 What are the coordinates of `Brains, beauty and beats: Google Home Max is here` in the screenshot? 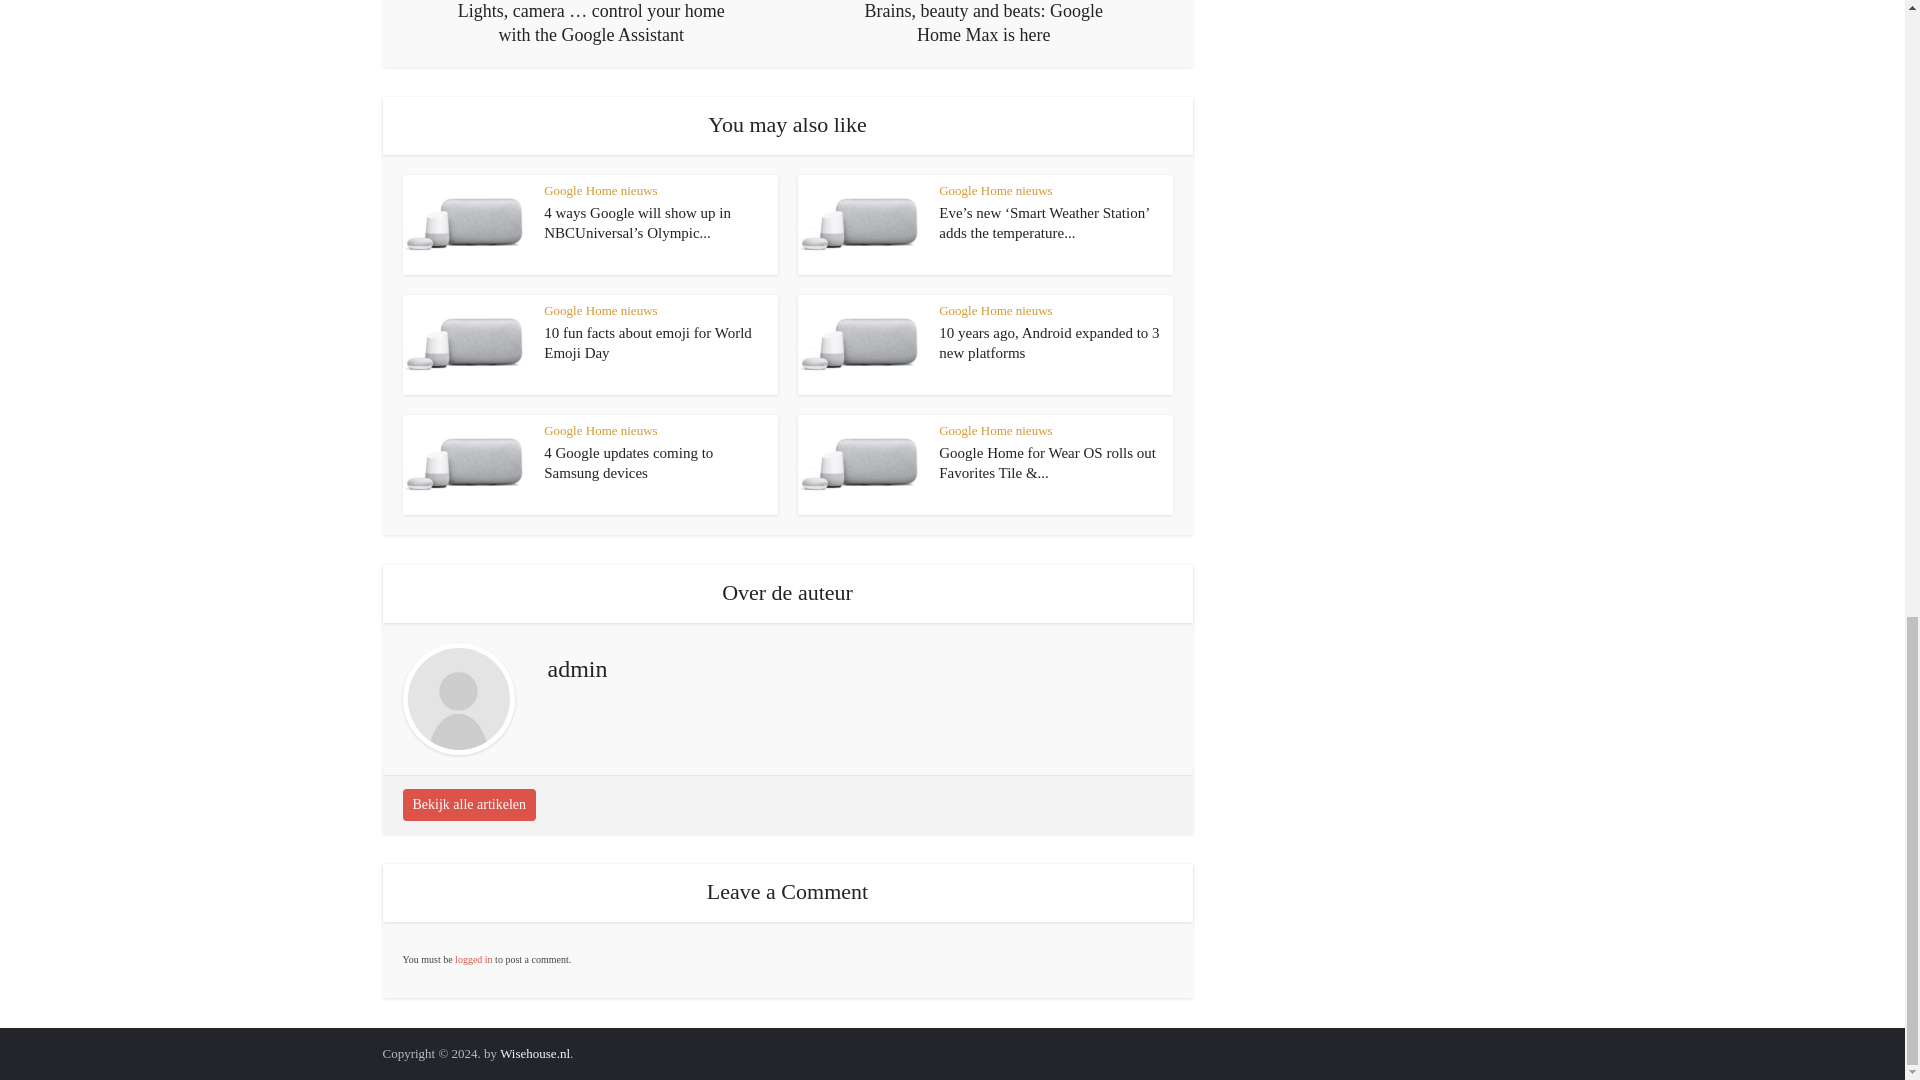 It's located at (984, 24).